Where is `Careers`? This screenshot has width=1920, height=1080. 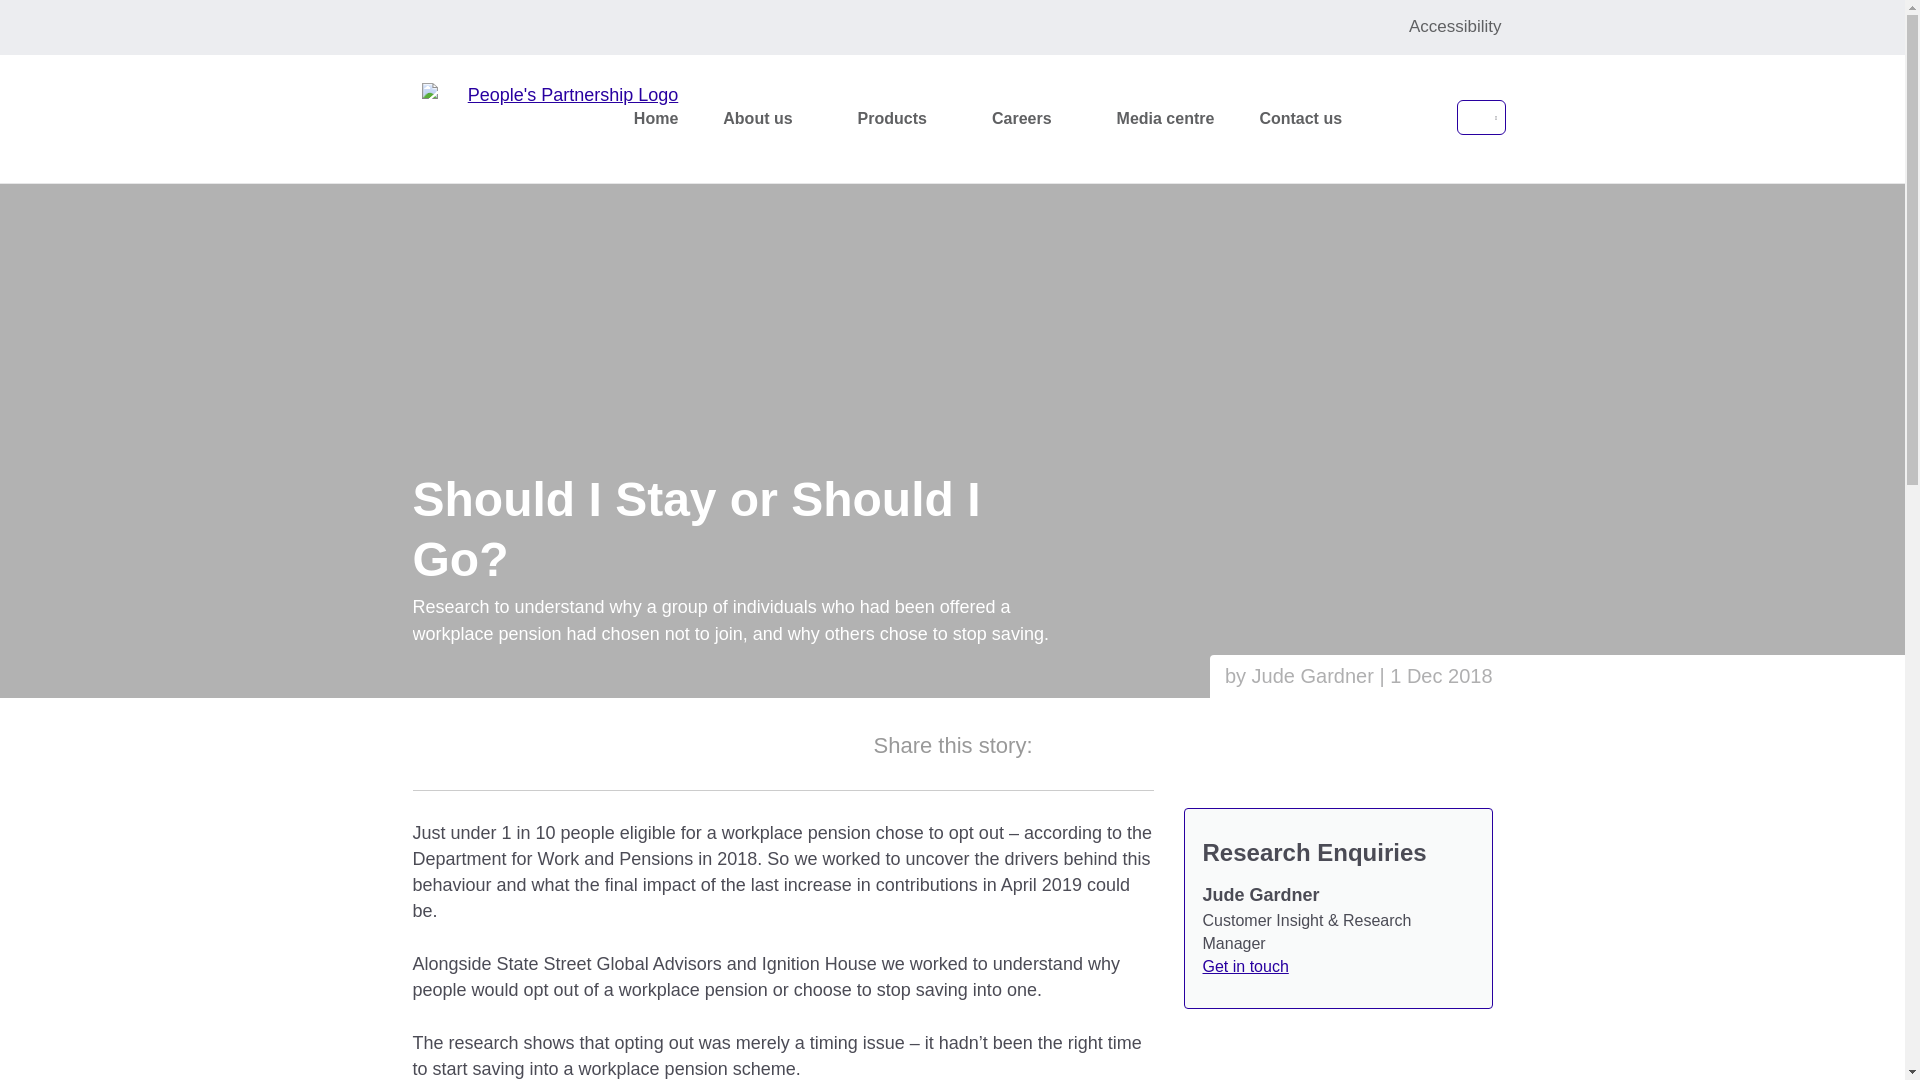
Careers is located at coordinates (1034, 119).